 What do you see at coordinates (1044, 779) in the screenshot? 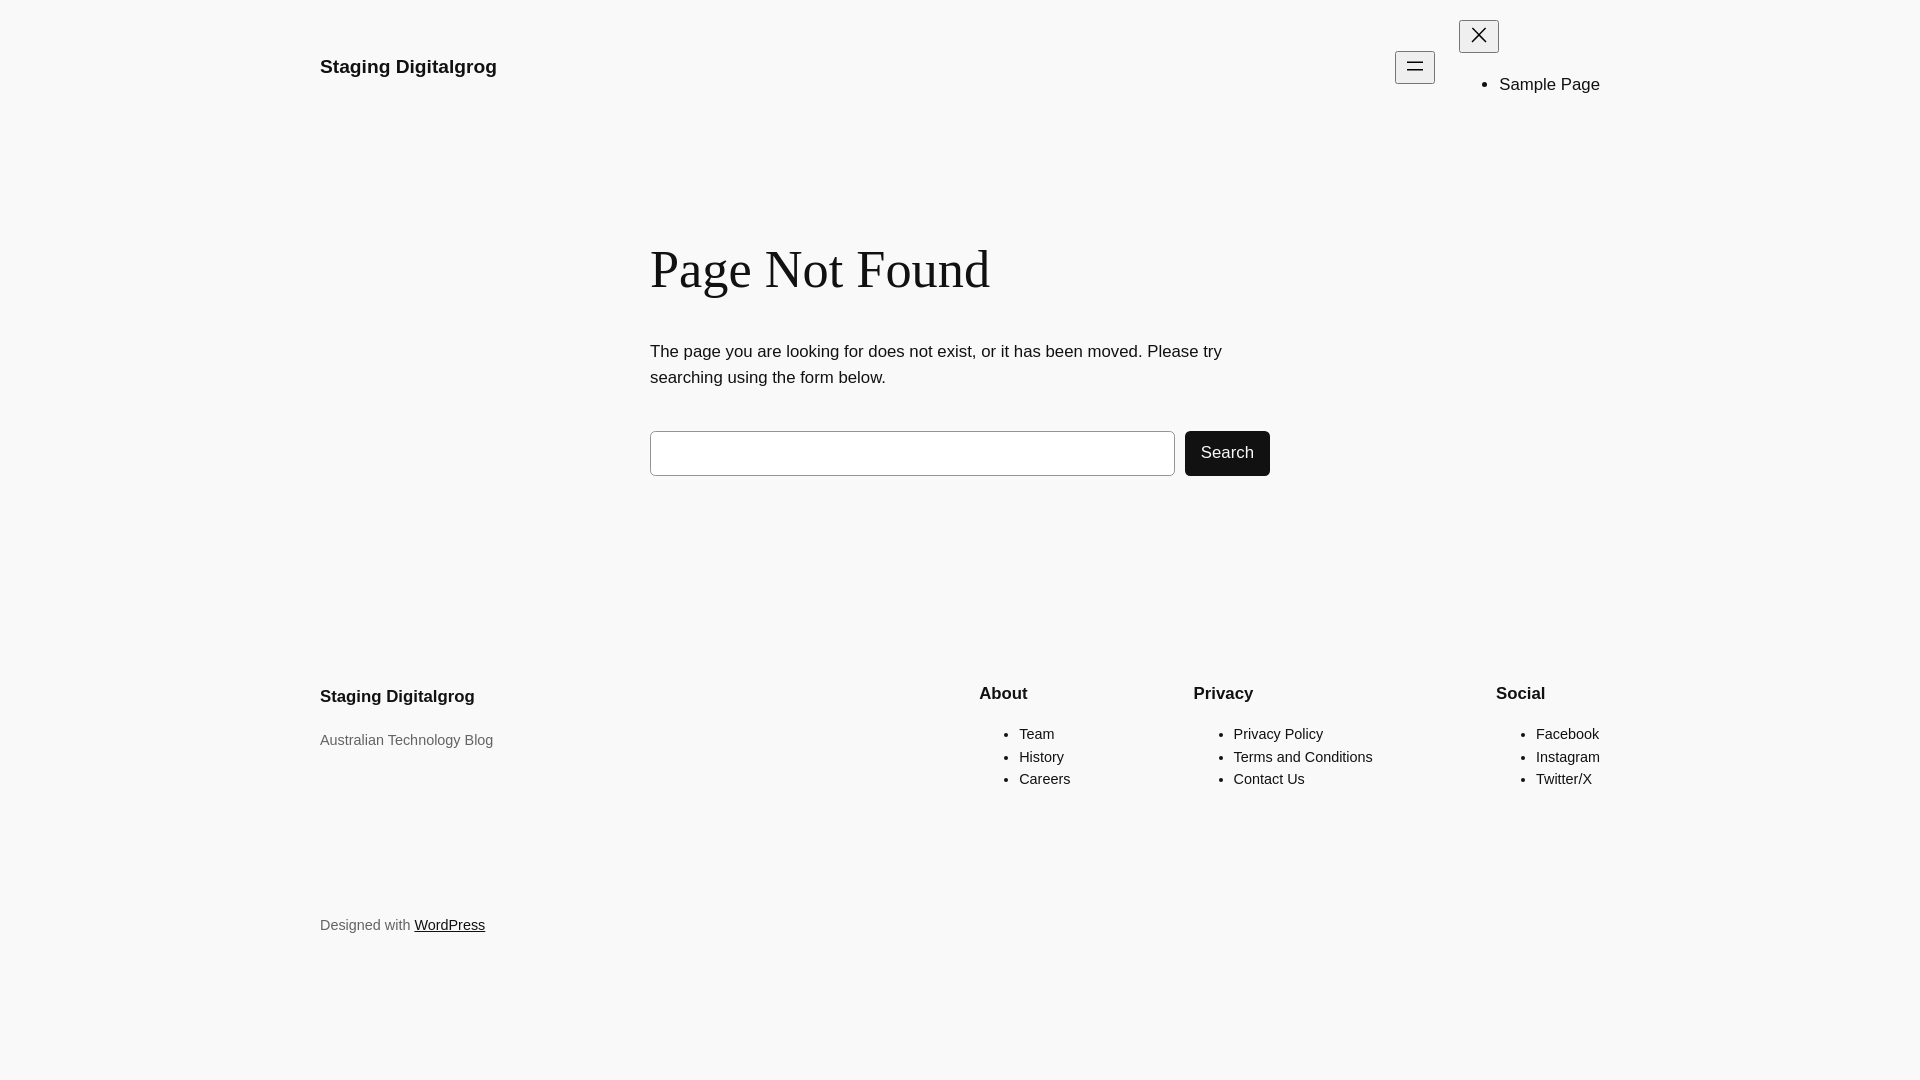
I see `Careers` at bounding box center [1044, 779].